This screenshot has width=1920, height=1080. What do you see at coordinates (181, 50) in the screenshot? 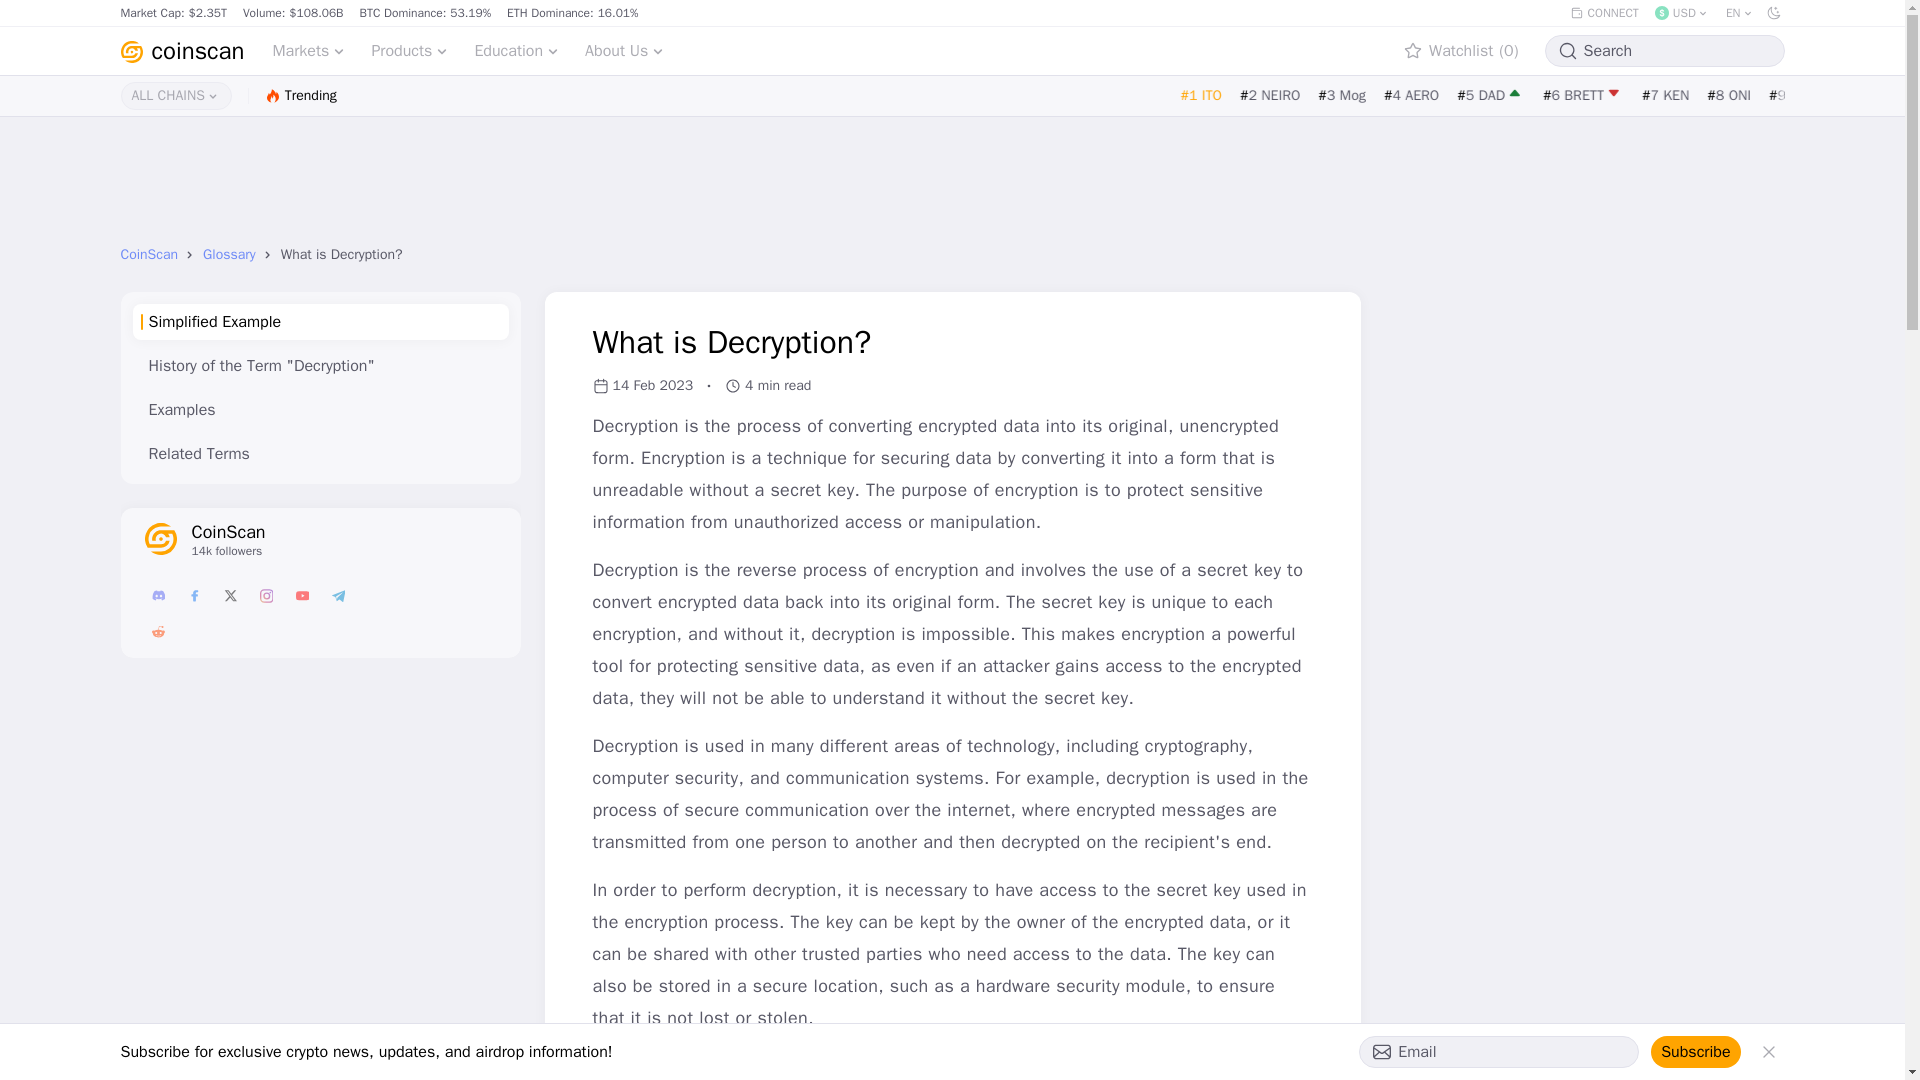
I see `coinscan` at bounding box center [181, 50].